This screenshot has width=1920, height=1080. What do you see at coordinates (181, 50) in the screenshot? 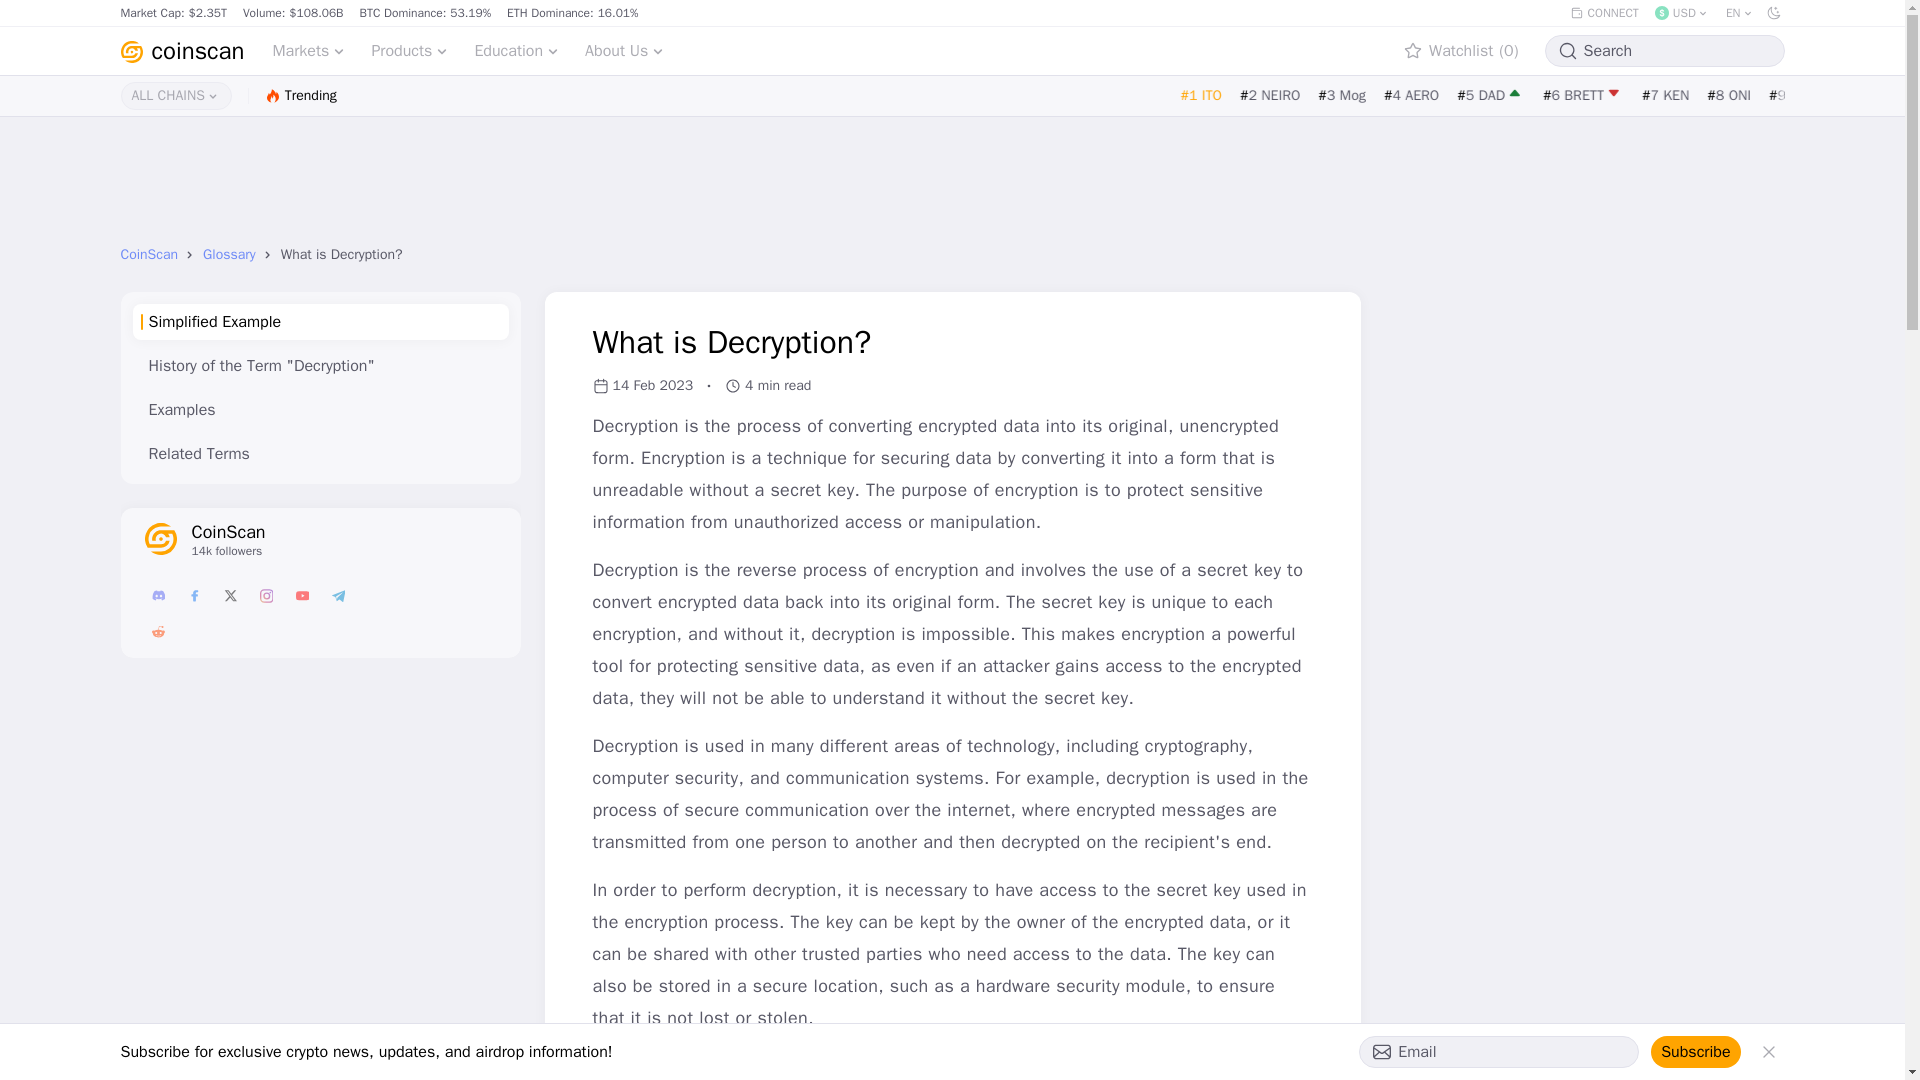
I see `coinscan` at bounding box center [181, 50].